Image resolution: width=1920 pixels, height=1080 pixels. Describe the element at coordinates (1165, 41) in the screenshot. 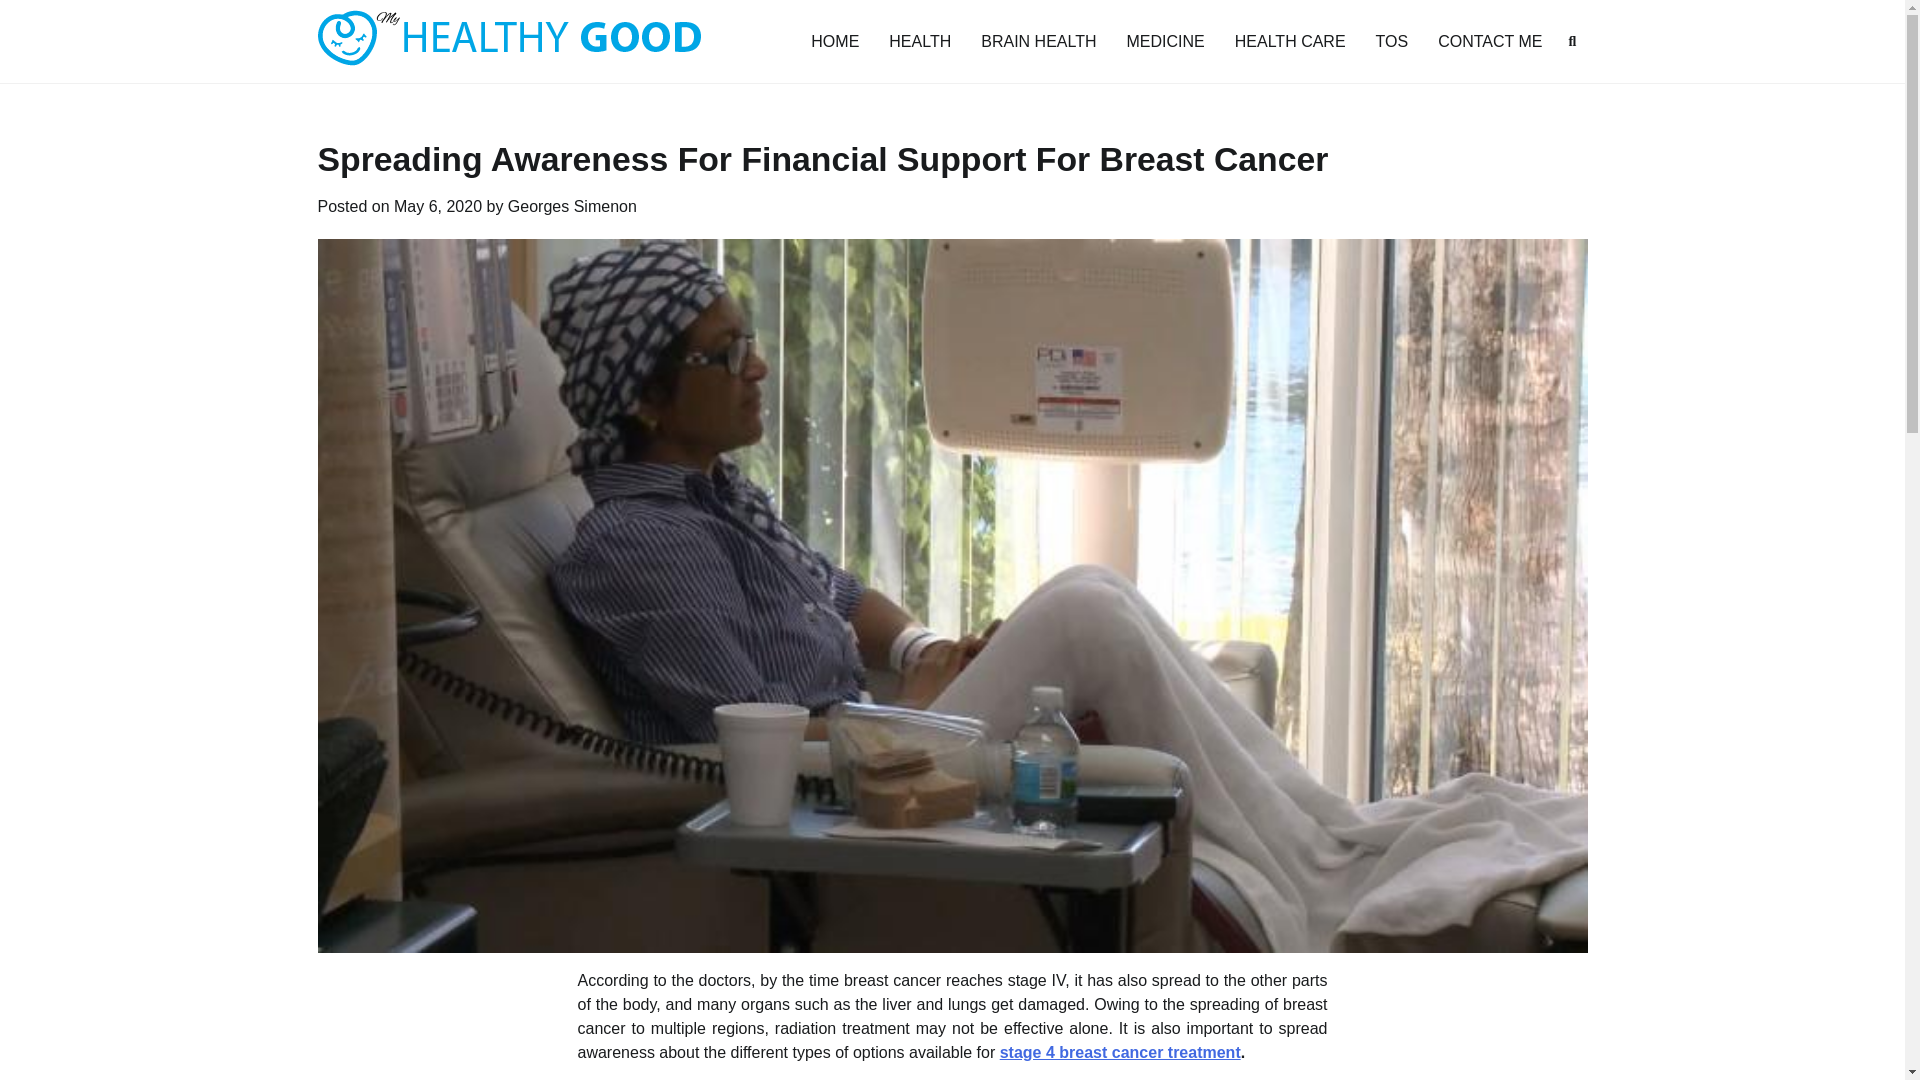

I see `MEDICINE` at that location.